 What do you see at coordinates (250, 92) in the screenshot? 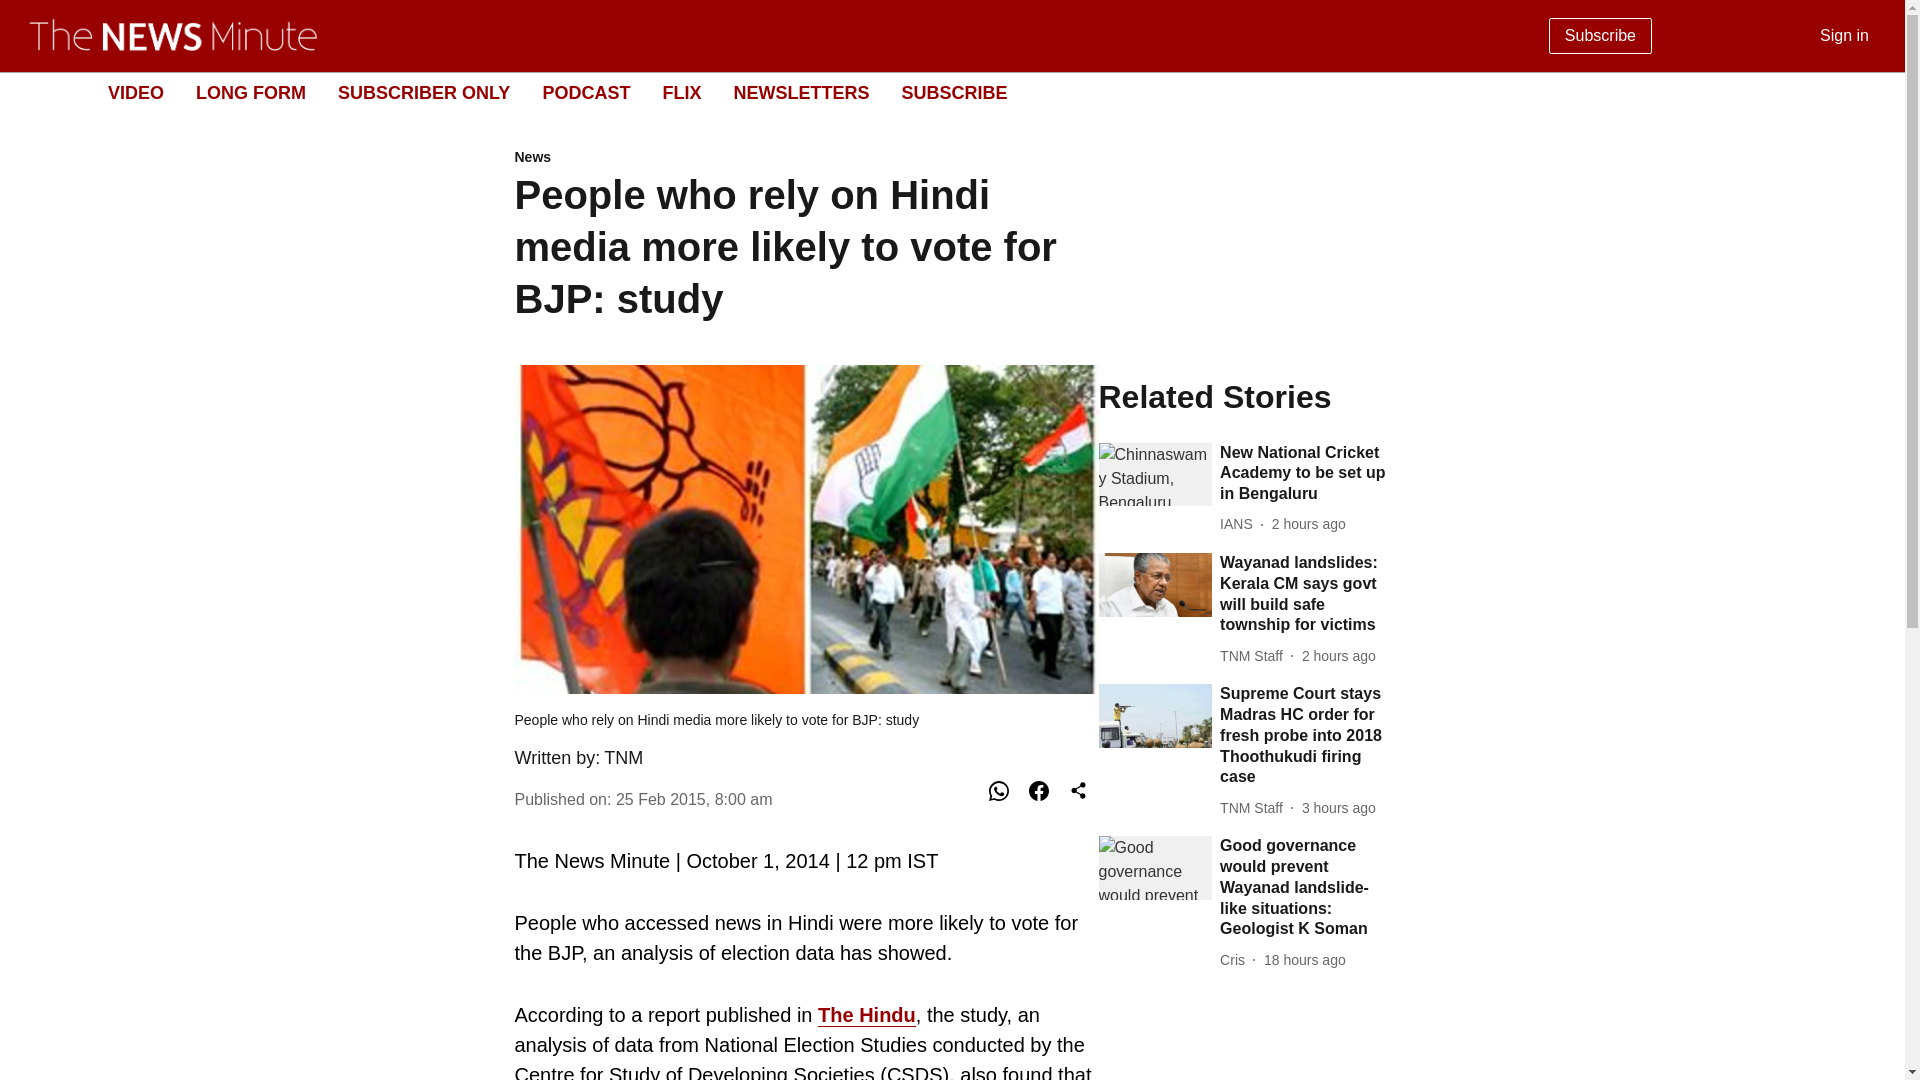
I see `LONG FORM` at bounding box center [250, 92].